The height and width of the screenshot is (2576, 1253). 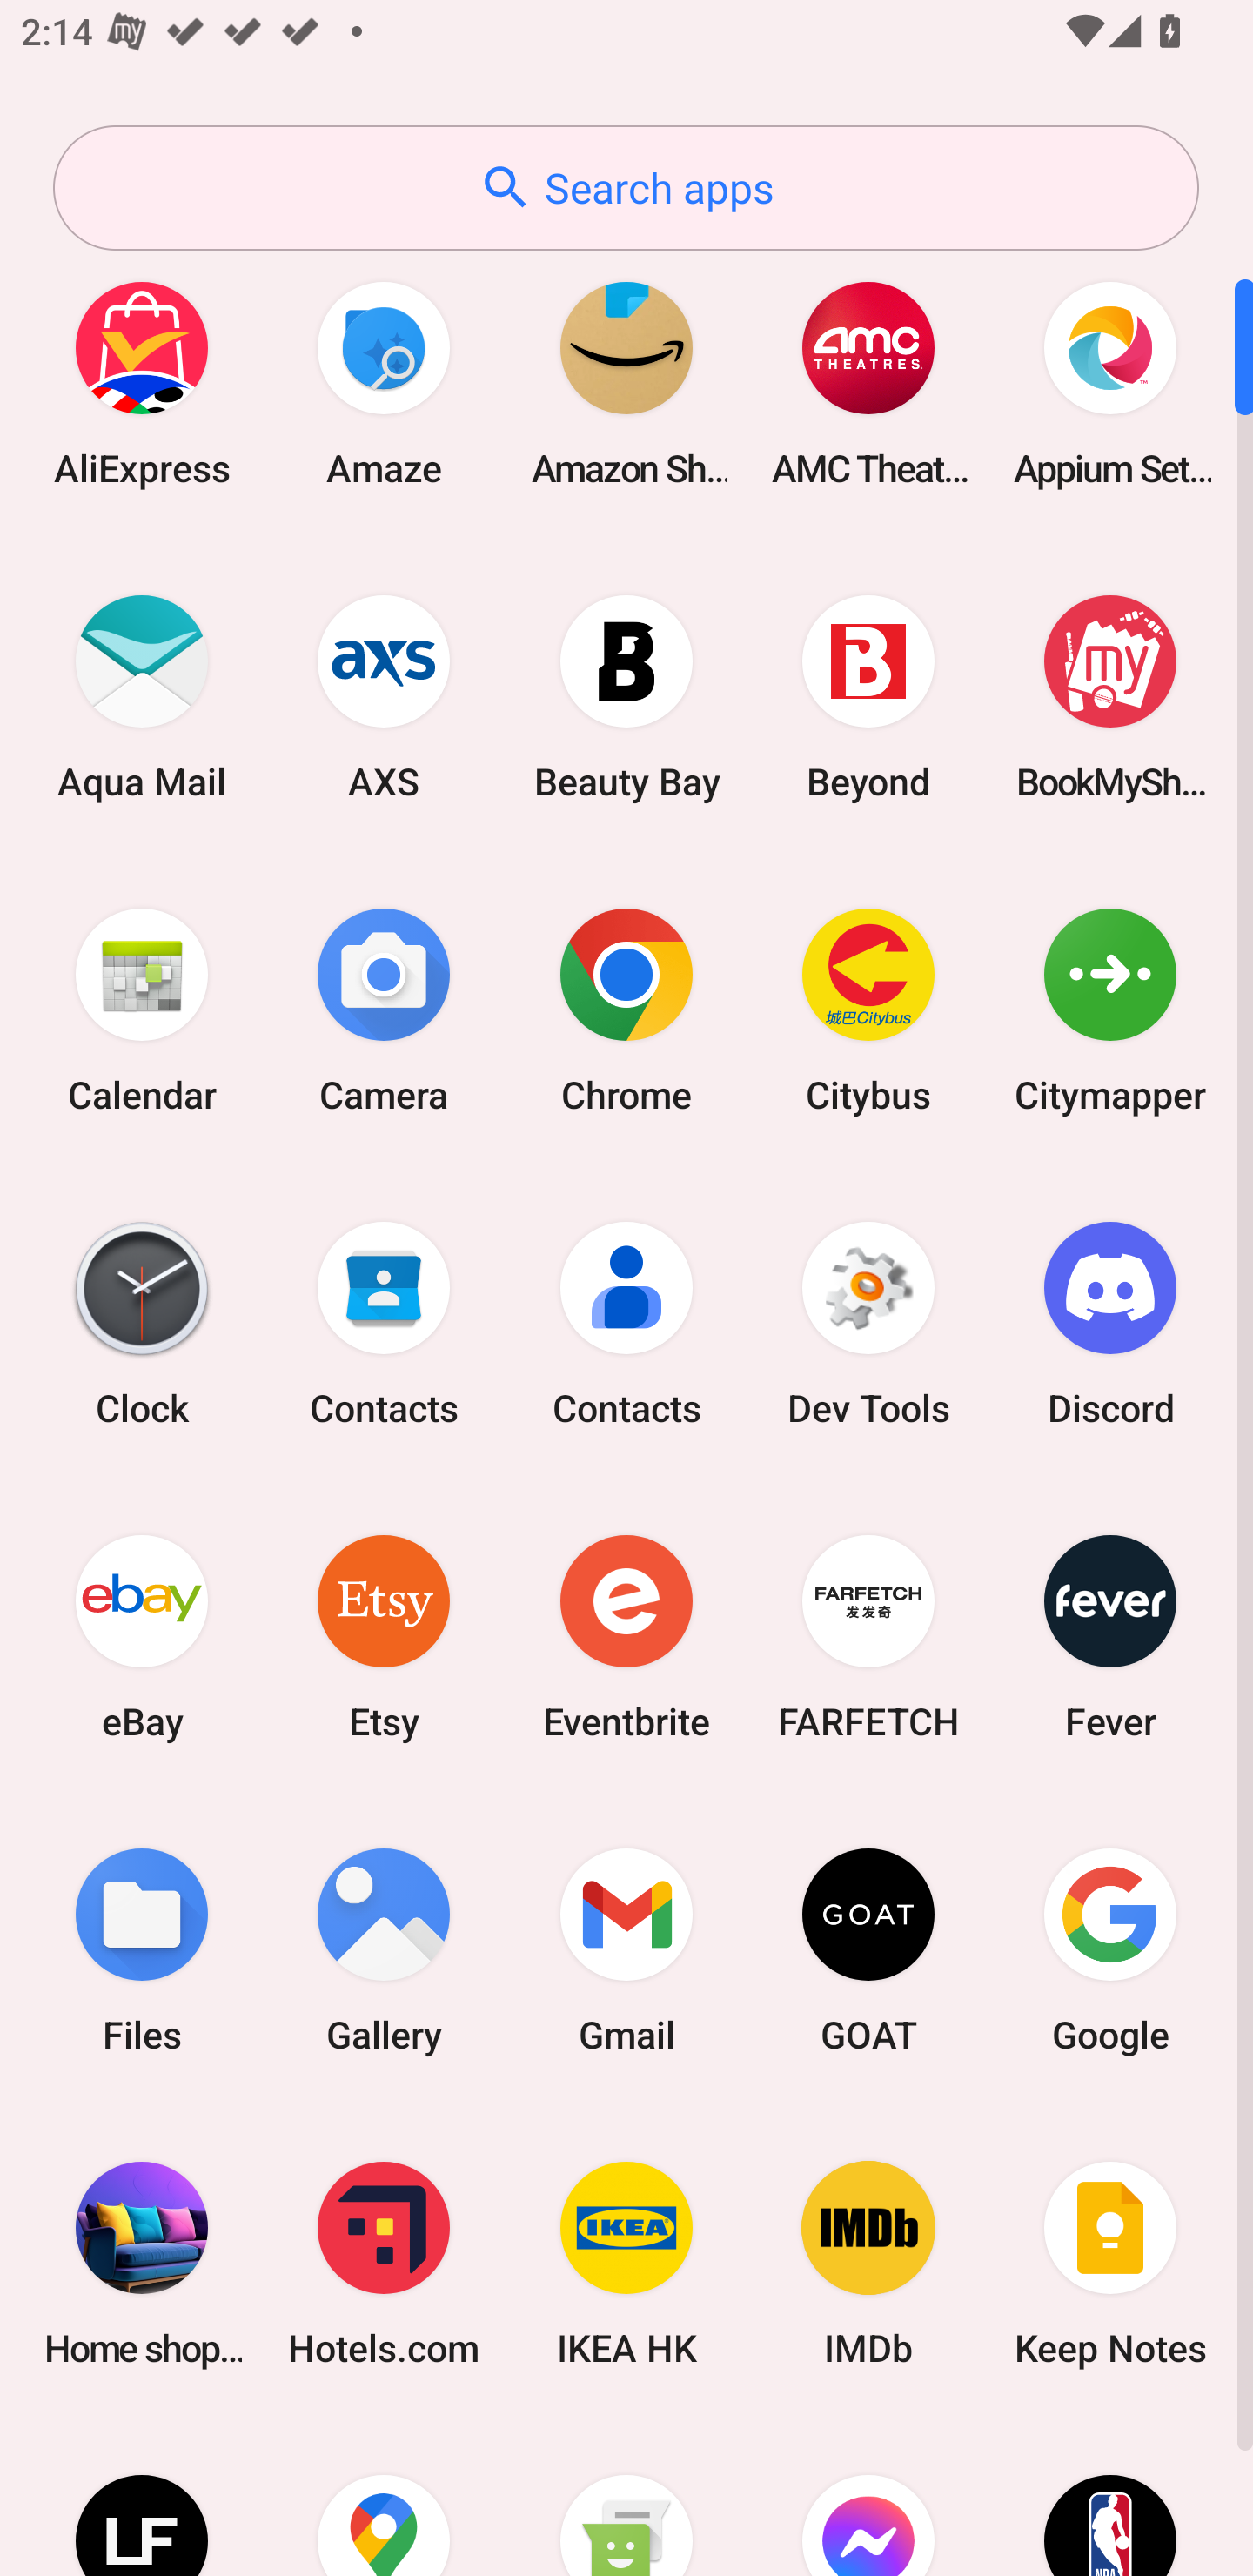 What do you see at coordinates (1110, 1010) in the screenshot?
I see `Citymapper` at bounding box center [1110, 1010].